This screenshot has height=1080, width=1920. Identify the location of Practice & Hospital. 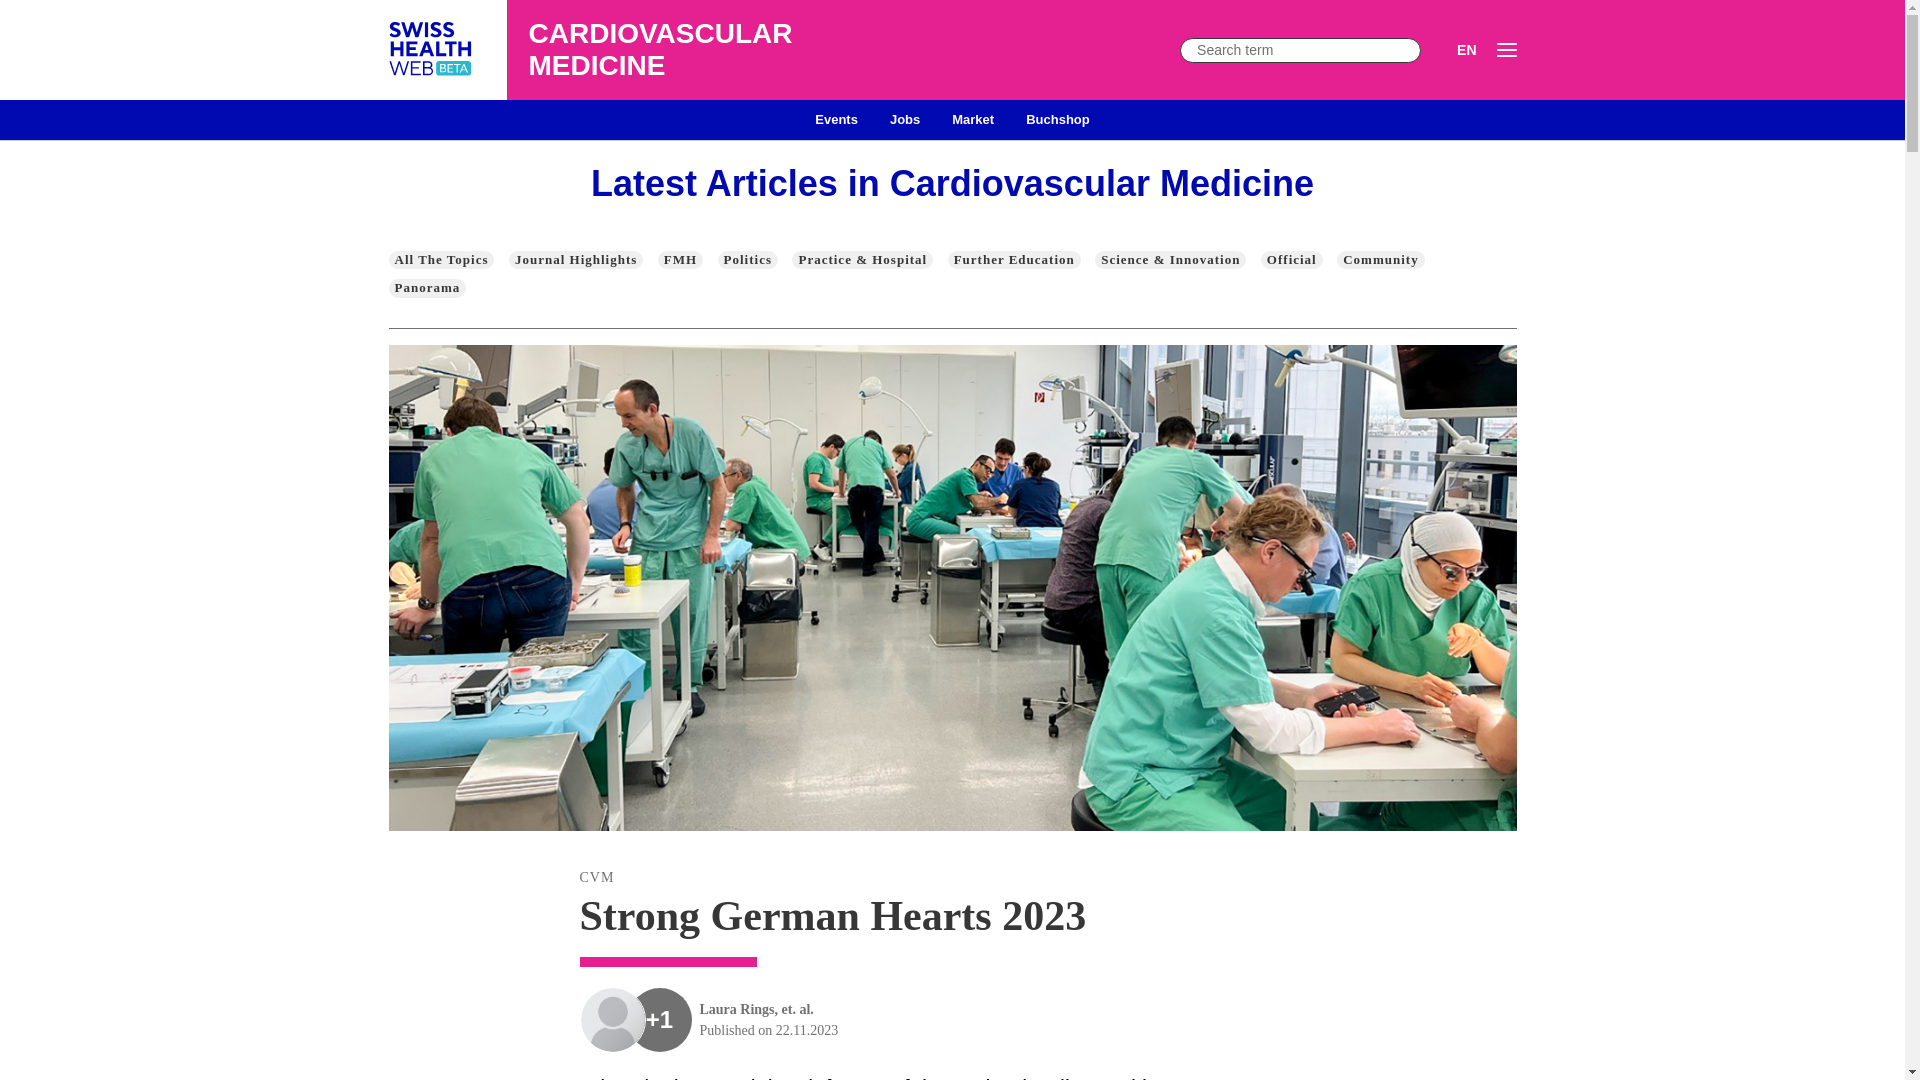
(862, 260).